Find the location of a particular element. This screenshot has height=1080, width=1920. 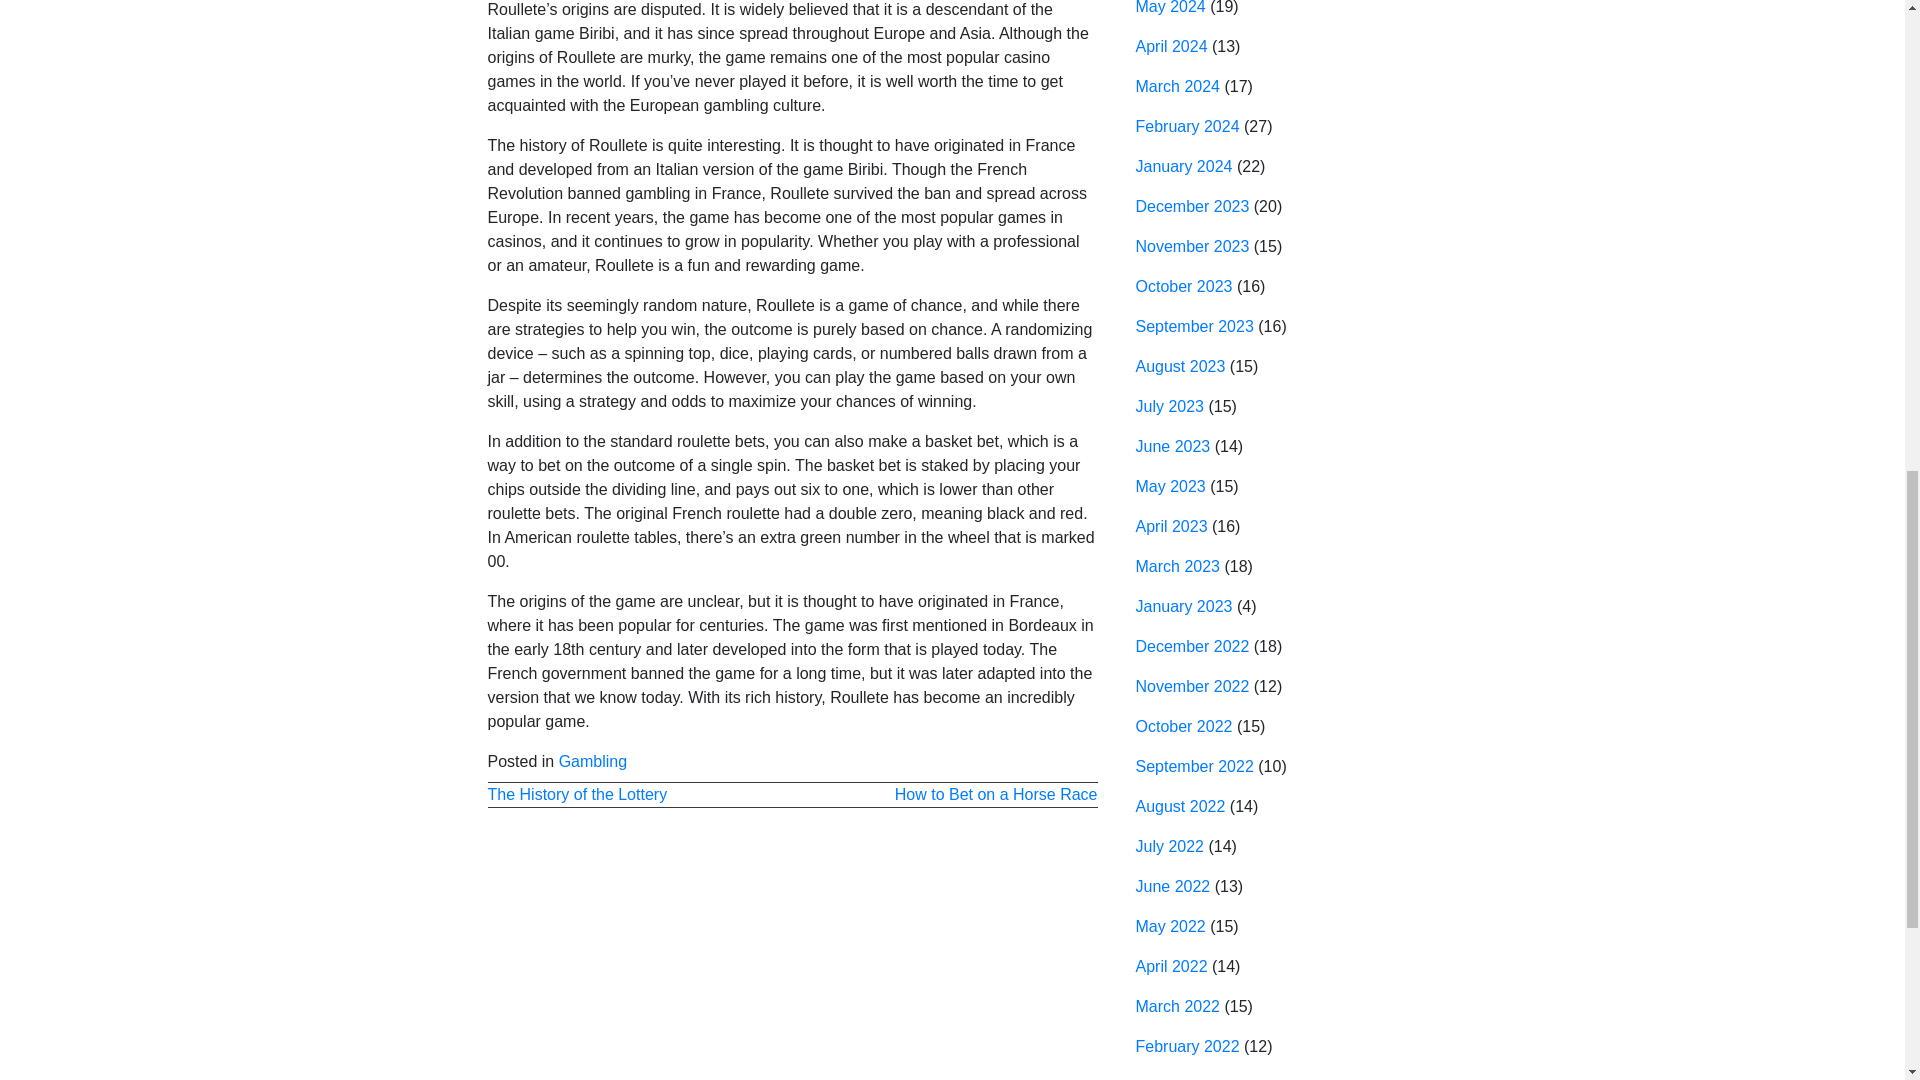

October 2023 is located at coordinates (1184, 286).